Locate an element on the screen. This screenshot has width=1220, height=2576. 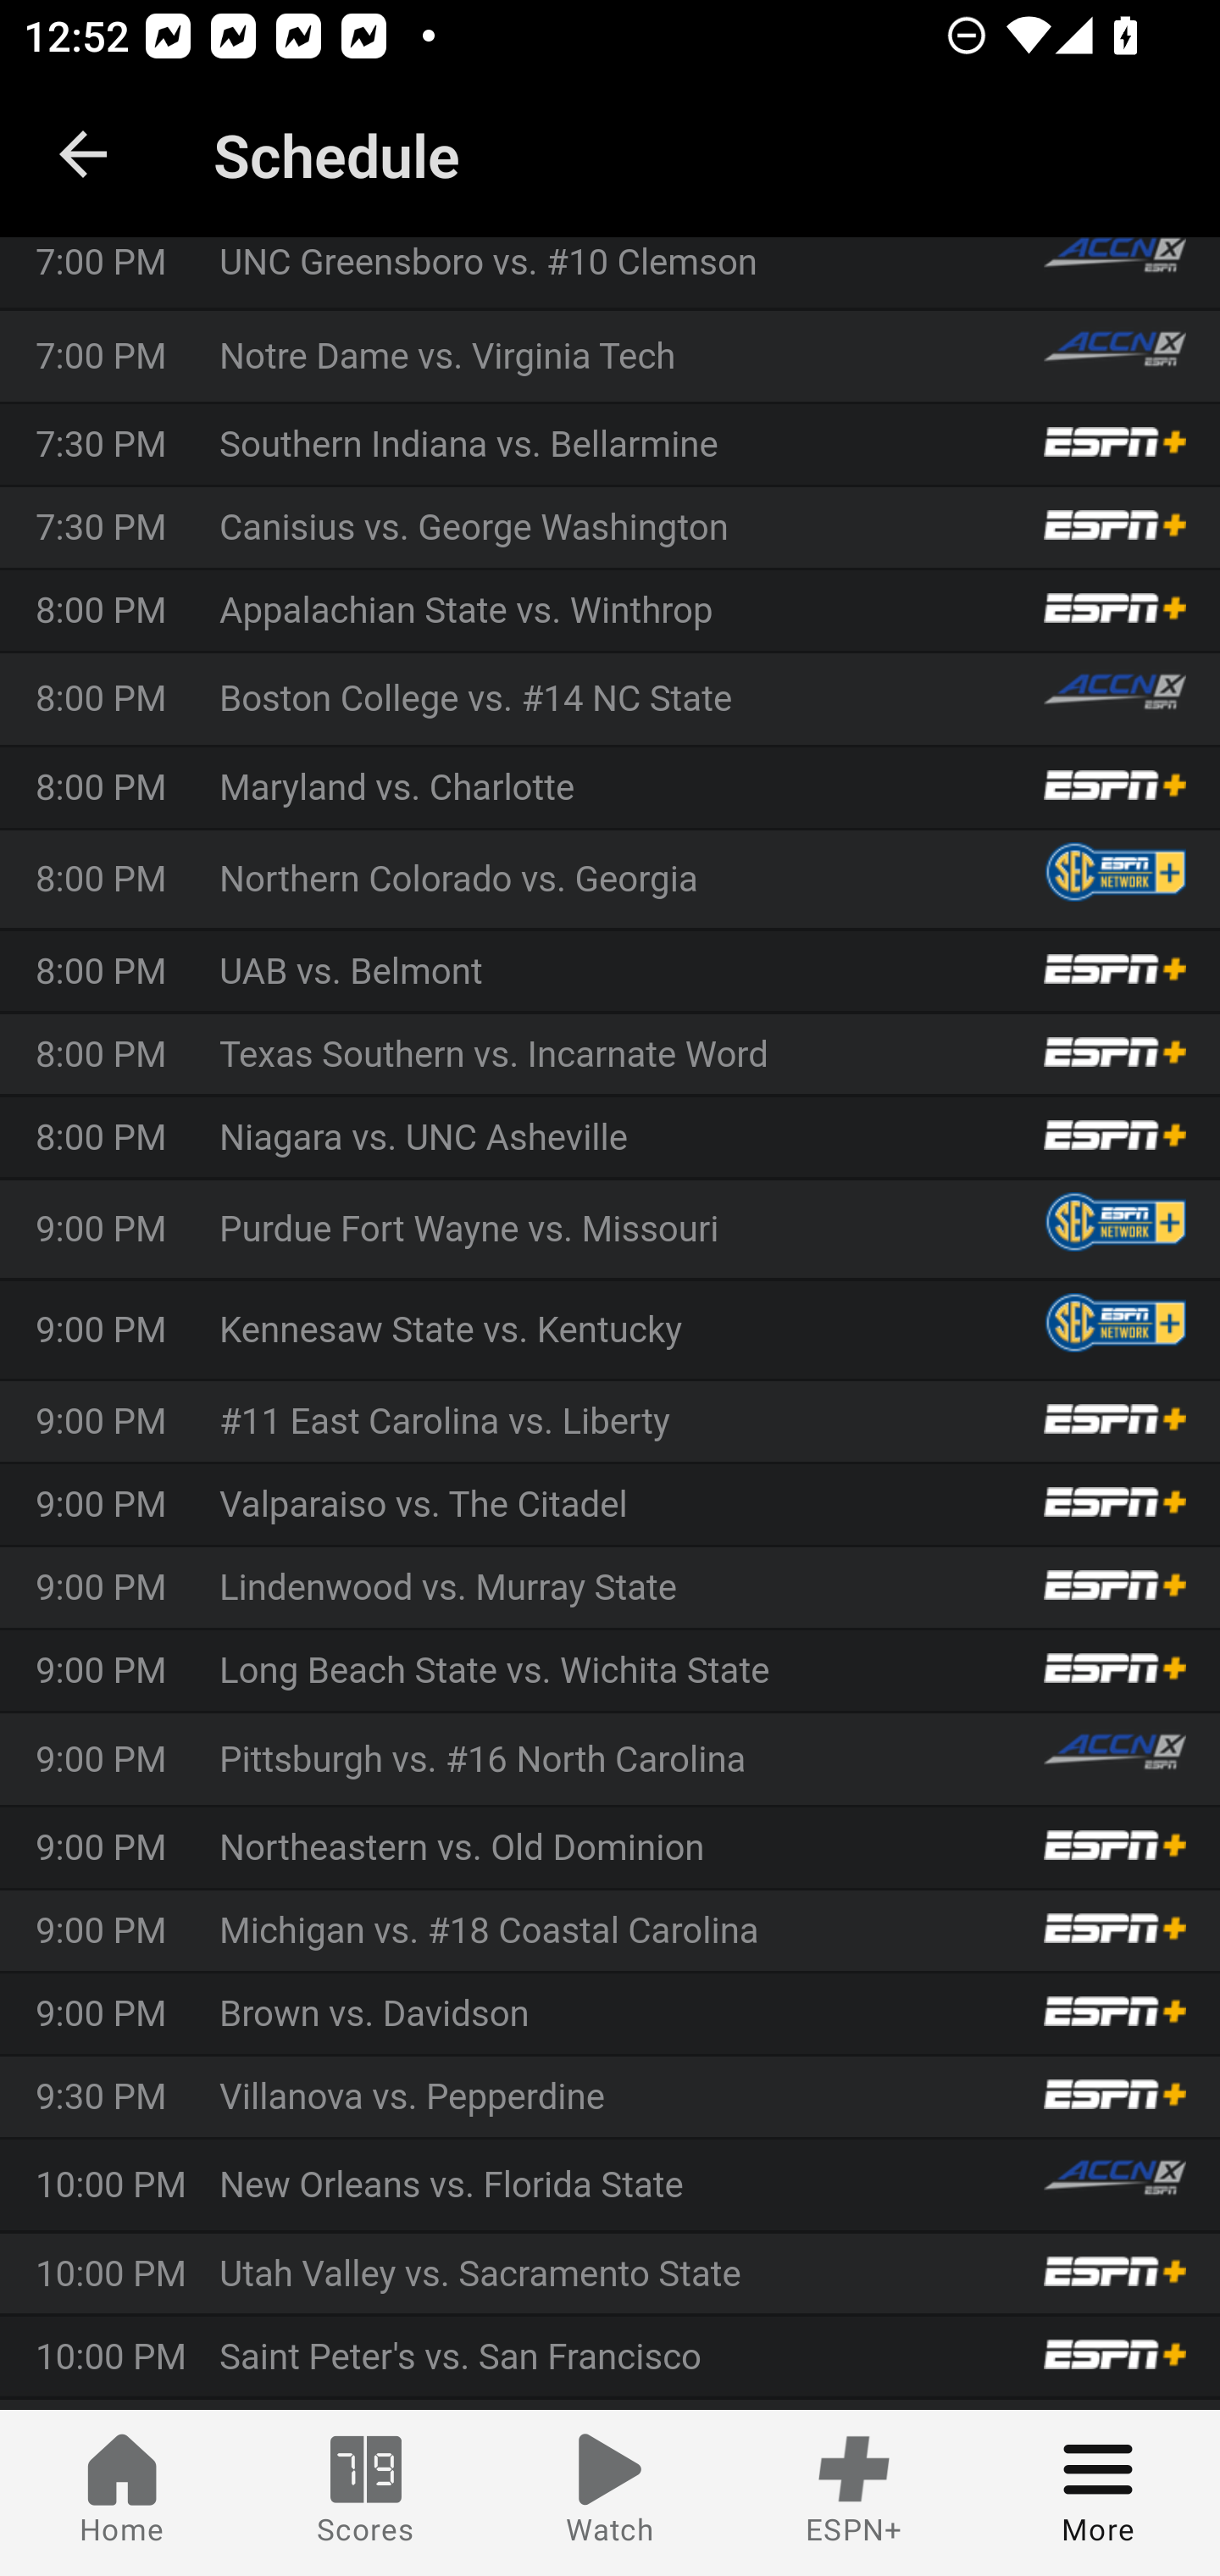
Home is located at coordinates (122, 2493).